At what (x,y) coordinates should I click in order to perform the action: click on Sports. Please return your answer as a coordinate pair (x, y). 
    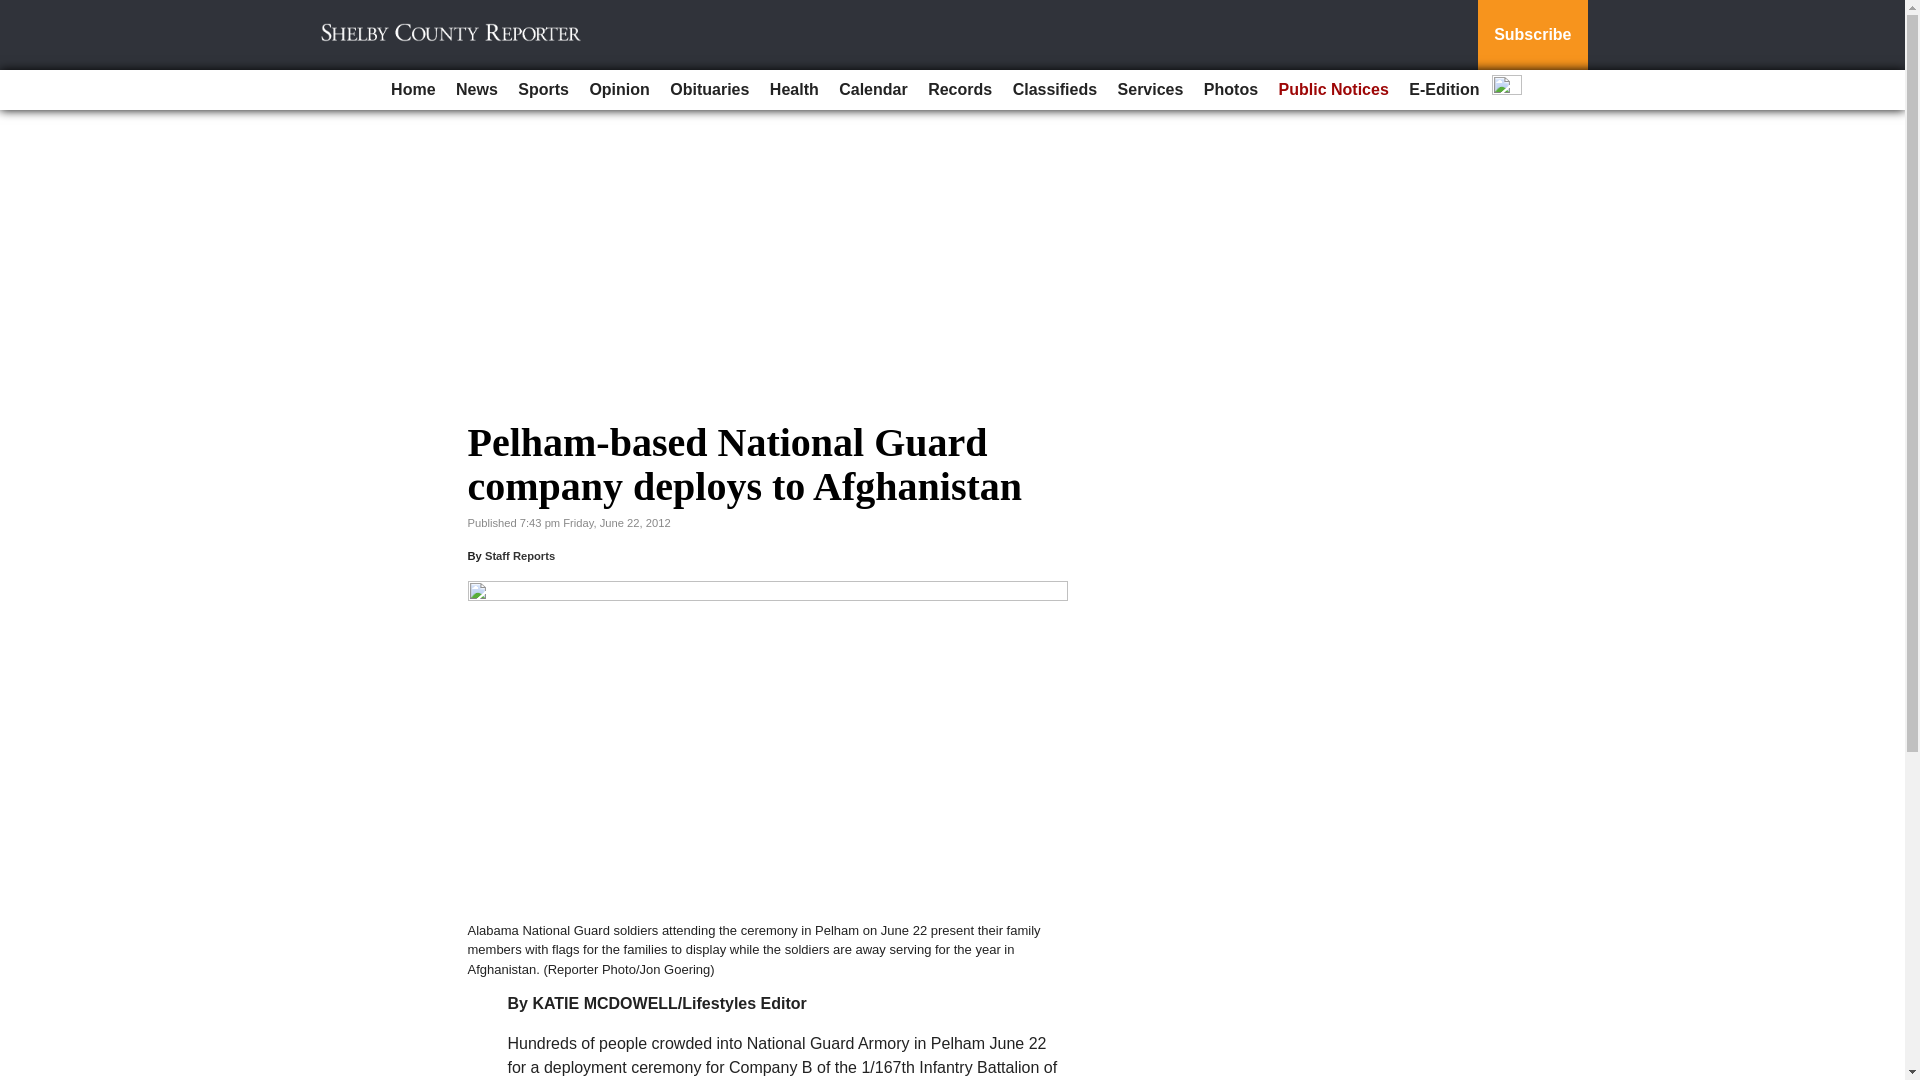
    Looking at the image, I should click on (544, 90).